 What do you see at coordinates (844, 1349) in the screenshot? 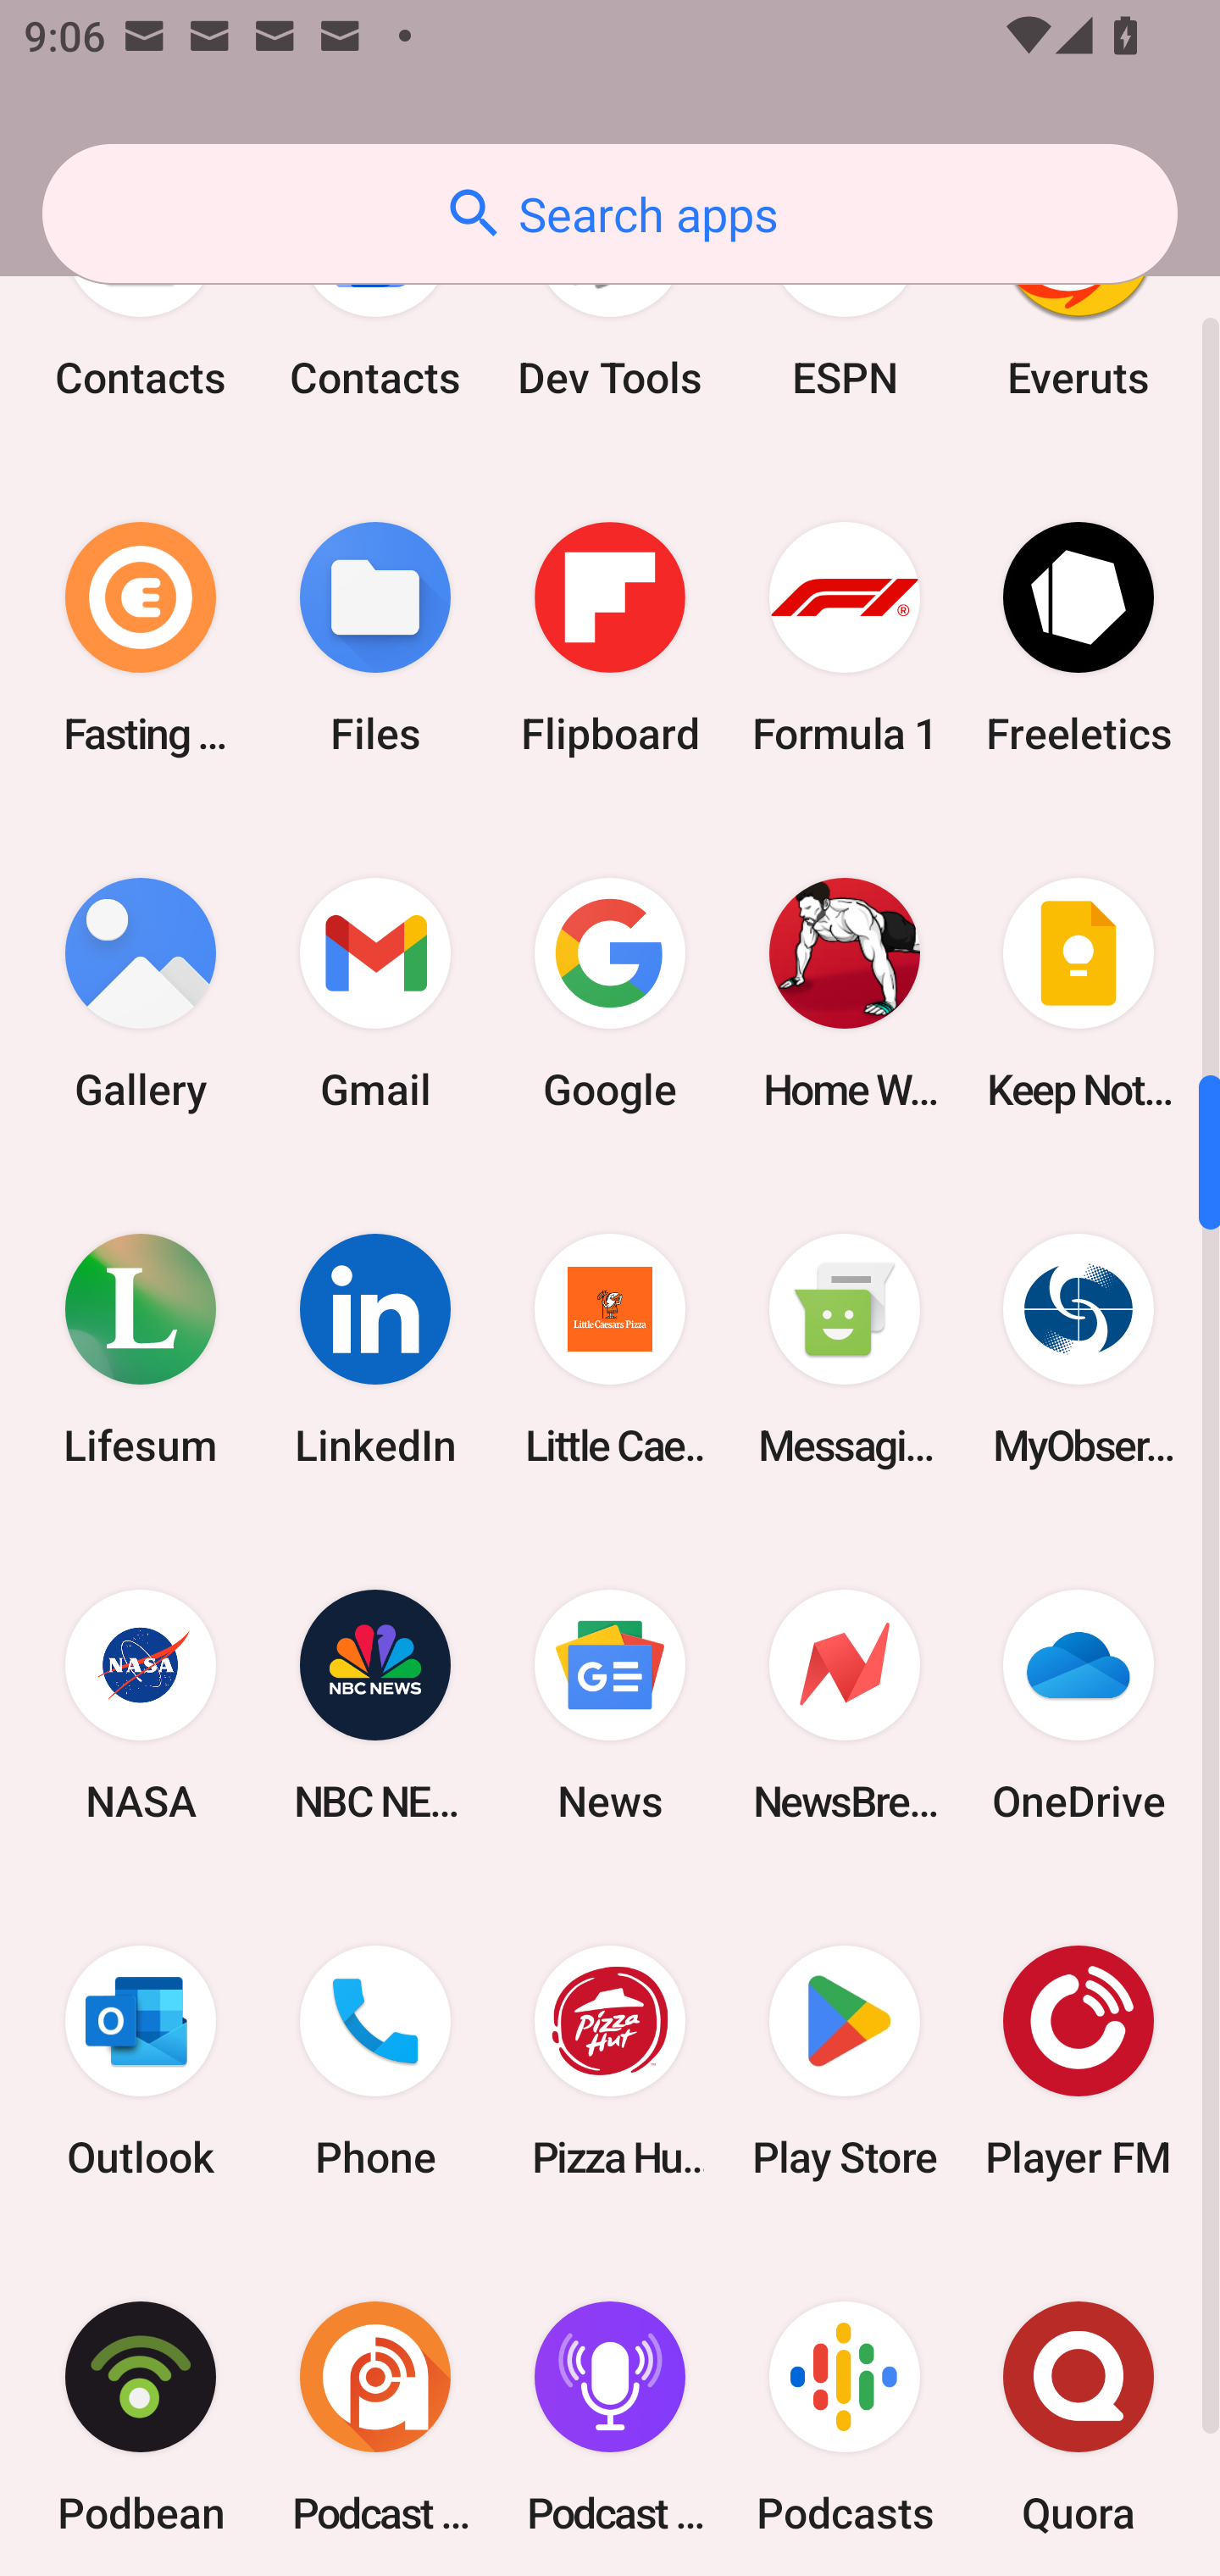
I see `Messaging` at bounding box center [844, 1349].